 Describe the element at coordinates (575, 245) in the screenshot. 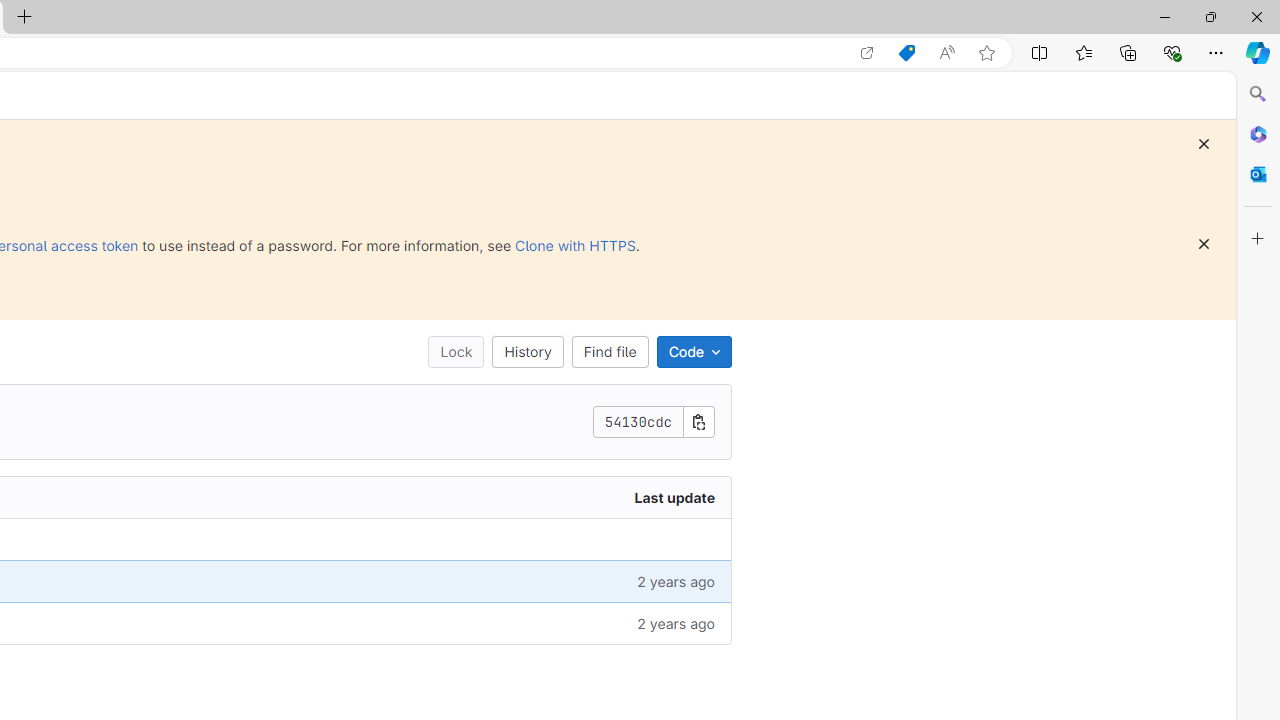

I see `Clone with HTTPS` at that location.